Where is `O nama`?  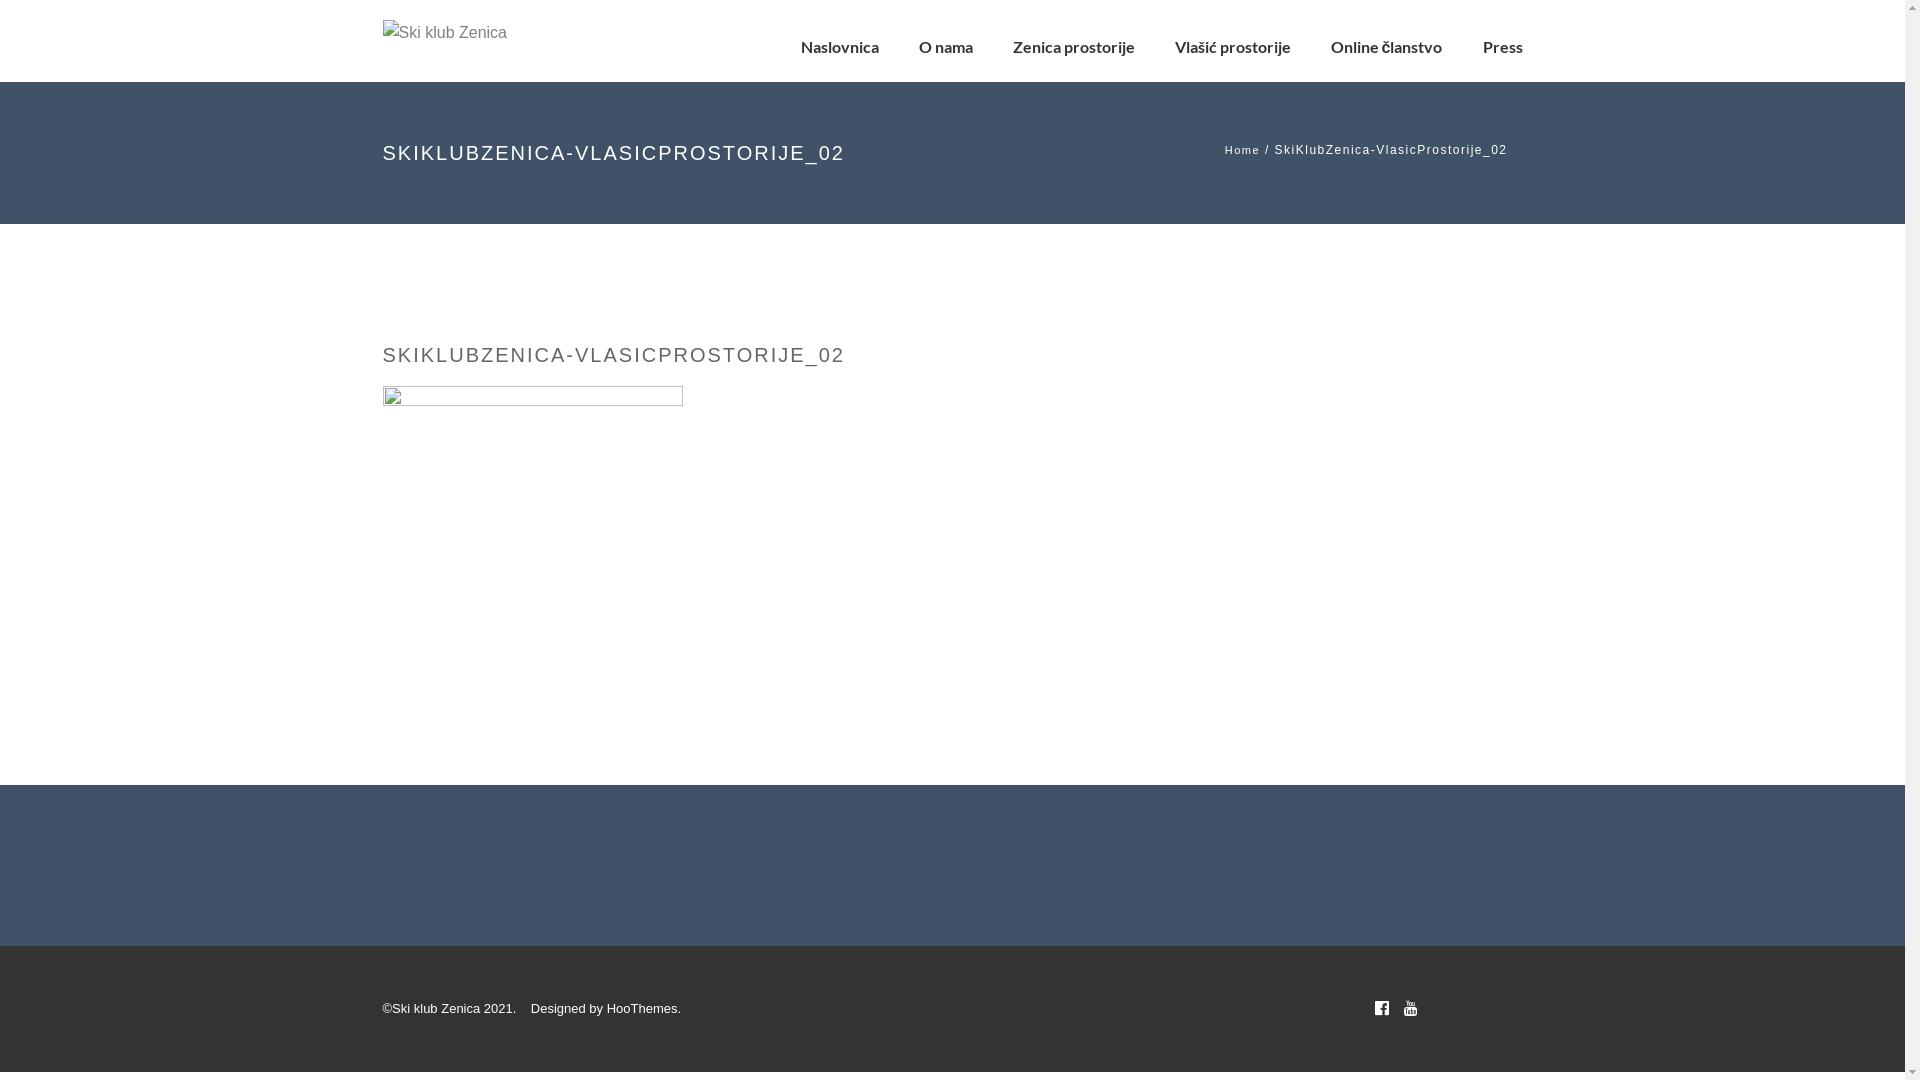 O nama is located at coordinates (946, 47).